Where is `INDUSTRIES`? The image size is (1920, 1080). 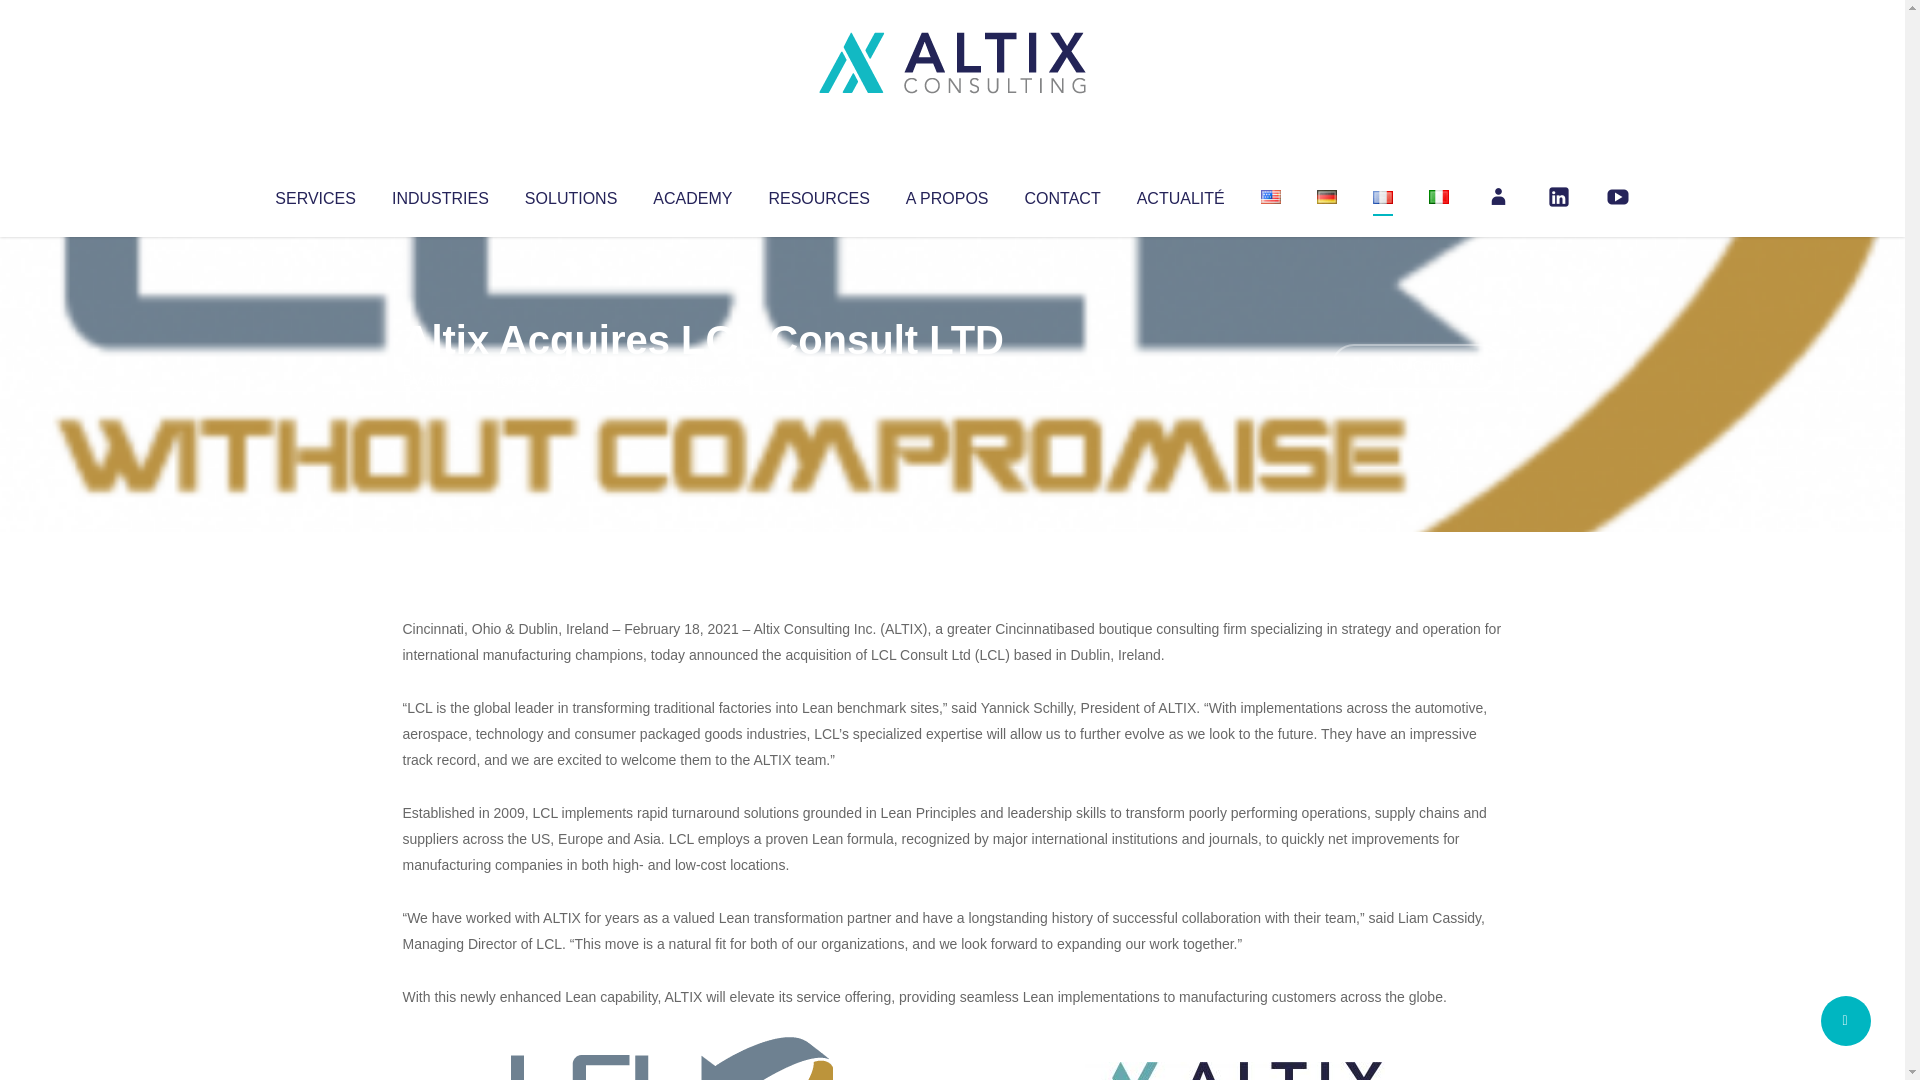
INDUSTRIES is located at coordinates (440, 194).